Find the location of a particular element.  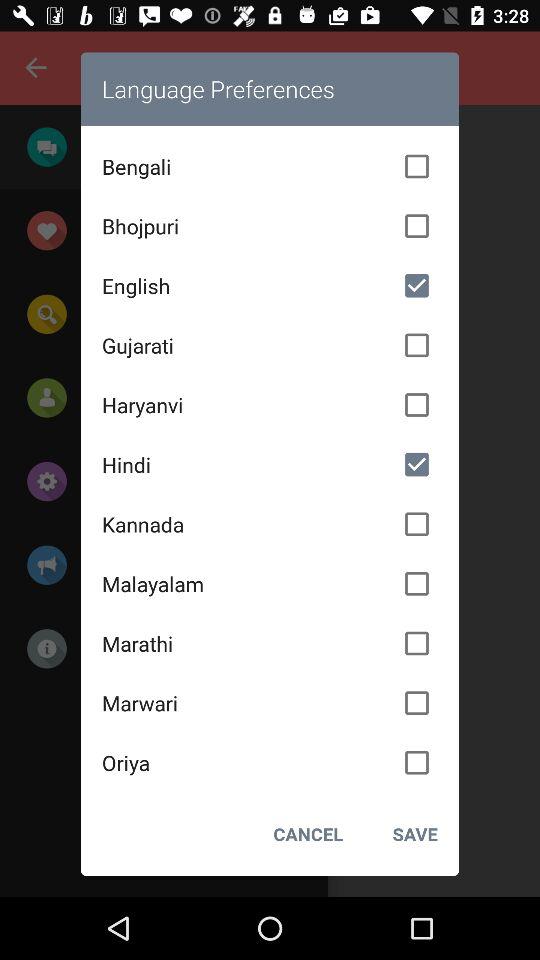

launch the haryanvi icon is located at coordinates (270, 405).